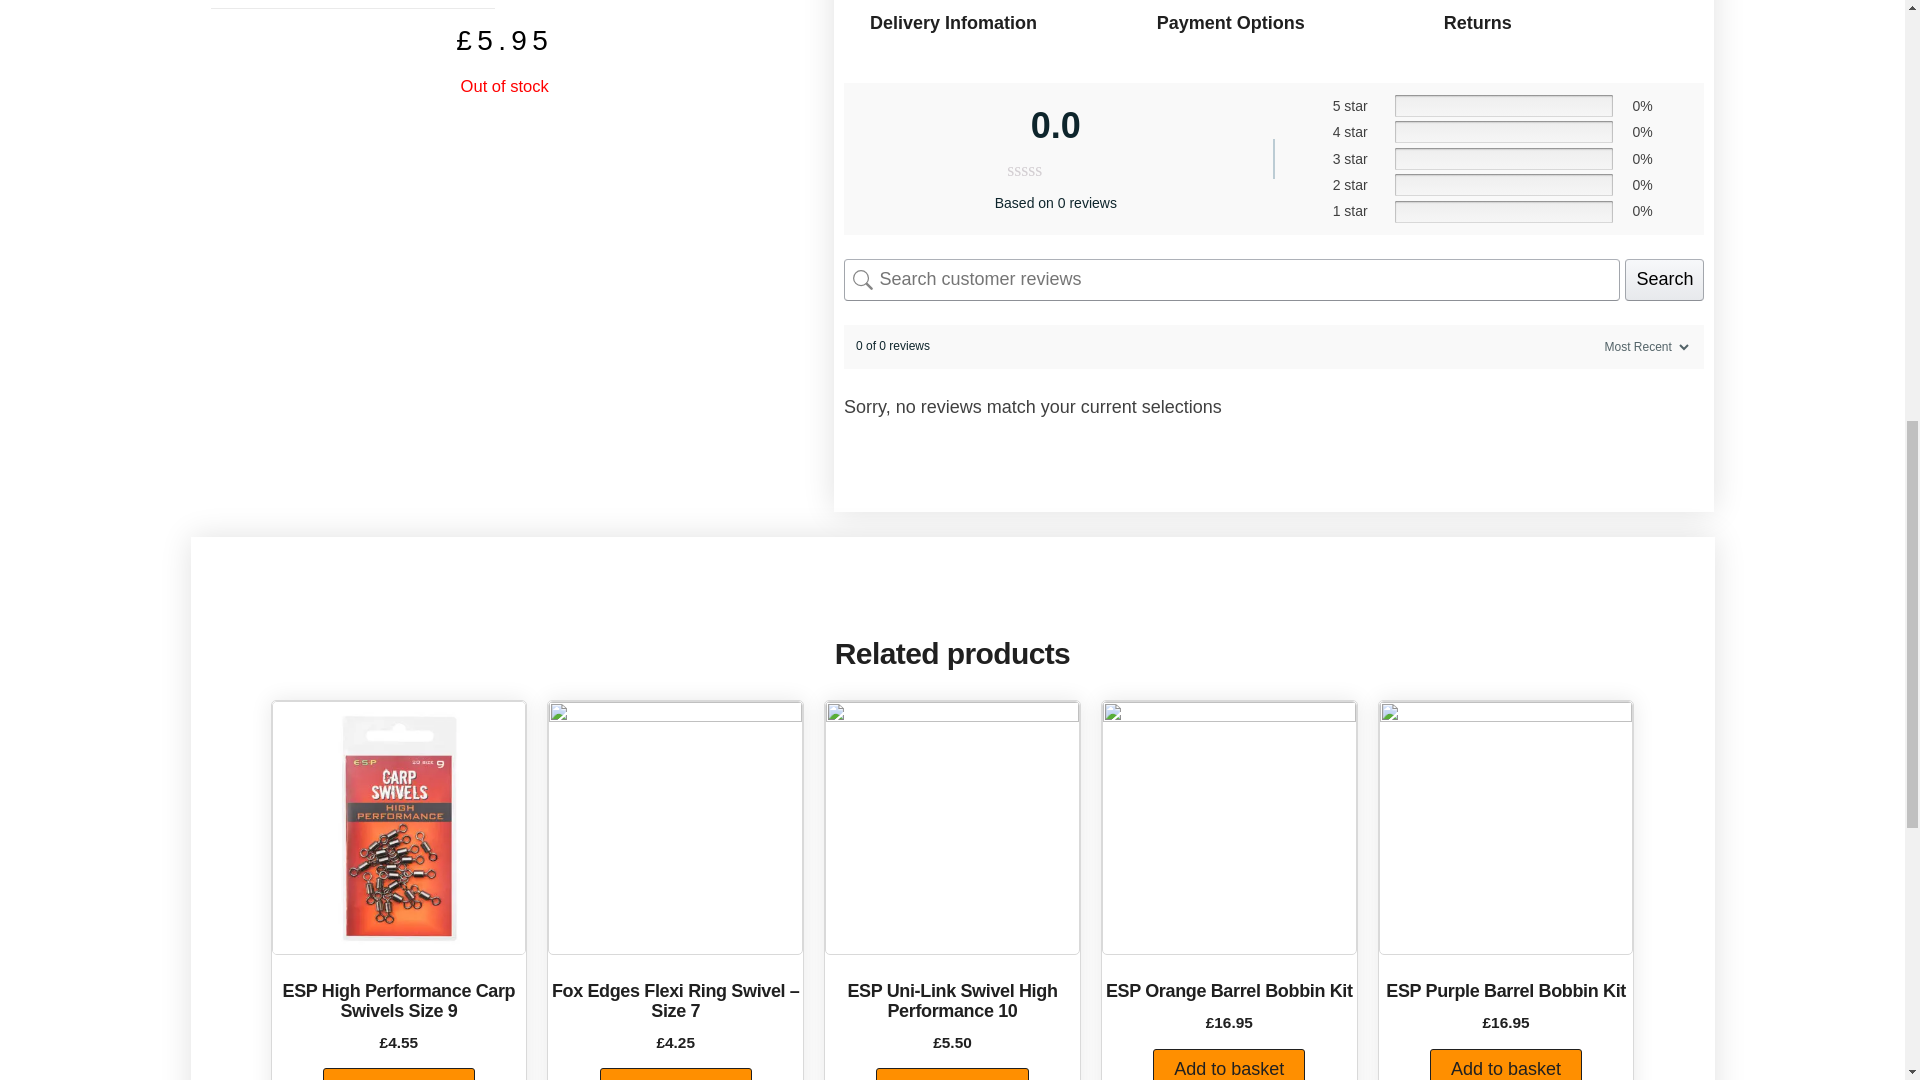 The height and width of the screenshot is (1080, 1920). Describe the element at coordinates (952, 828) in the screenshot. I see `Crowthorne Angling` at that location.